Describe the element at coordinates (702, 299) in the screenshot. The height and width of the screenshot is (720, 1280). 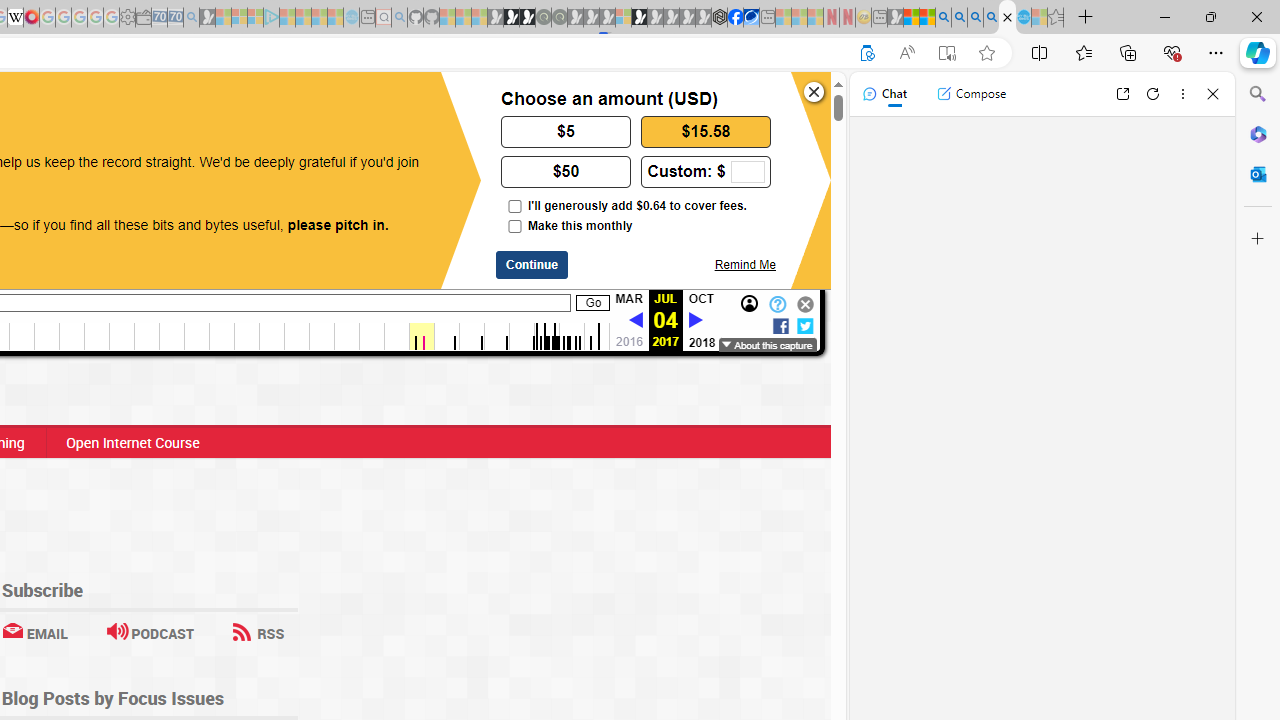
I see `OCT` at that location.